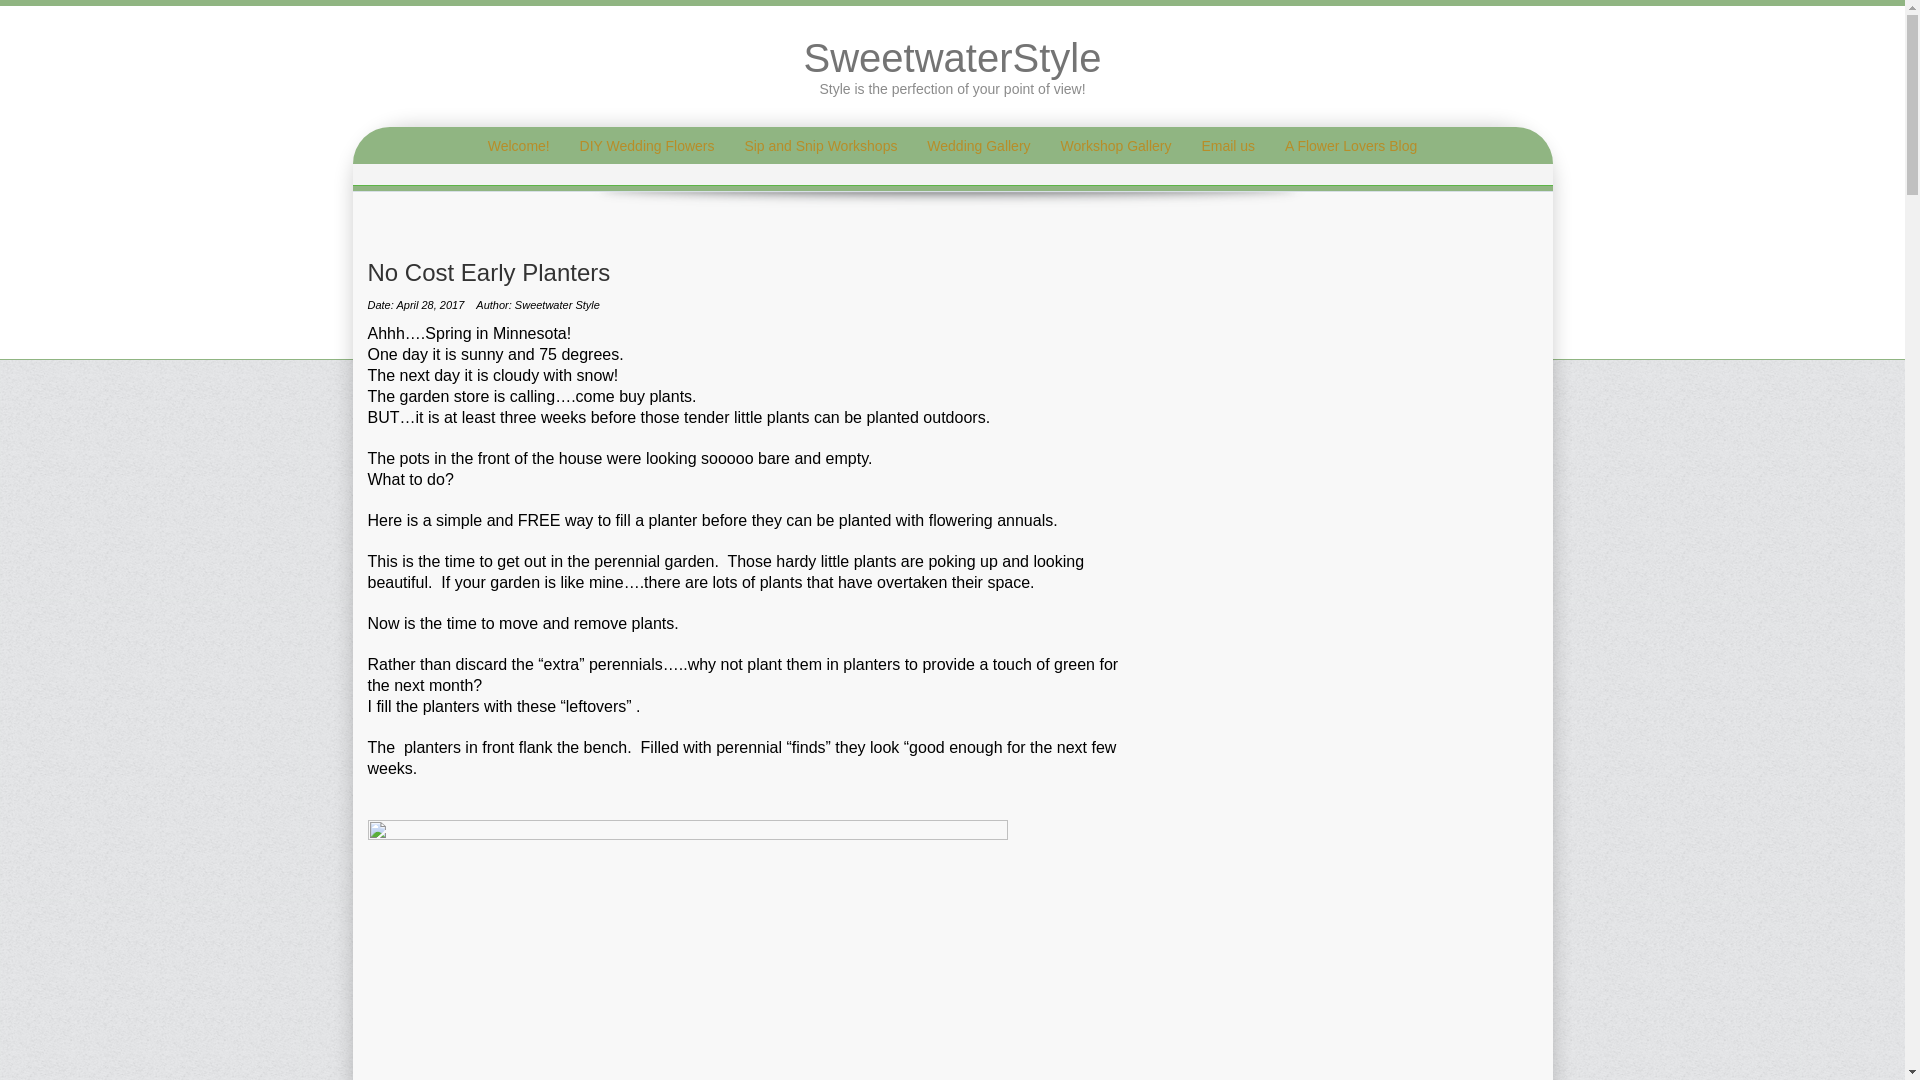 The width and height of the screenshot is (1920, 1080). What do you see at coordinates (1228, 146) in the screenshot?
I see `Email us` at bounding box center [1228, 146].